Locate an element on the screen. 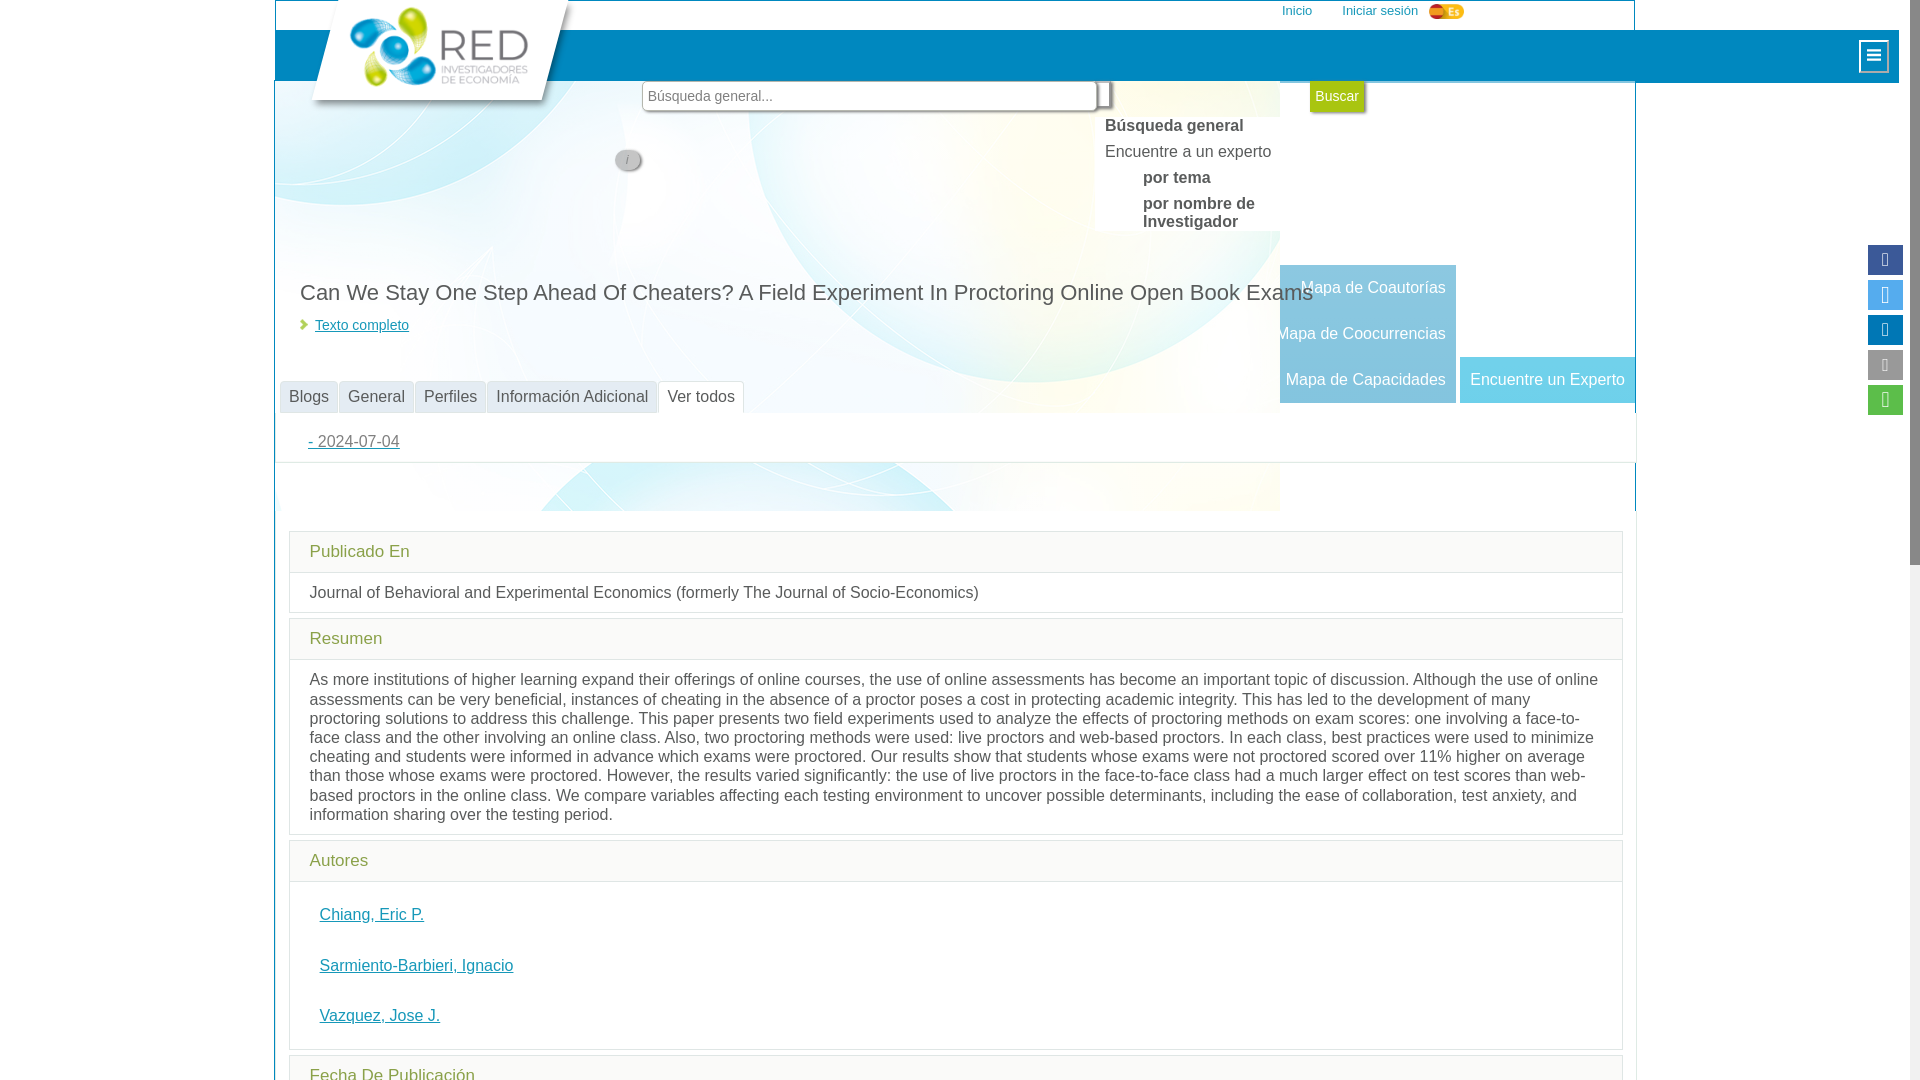  Nombre del autor is located at coordinates (372, 914).